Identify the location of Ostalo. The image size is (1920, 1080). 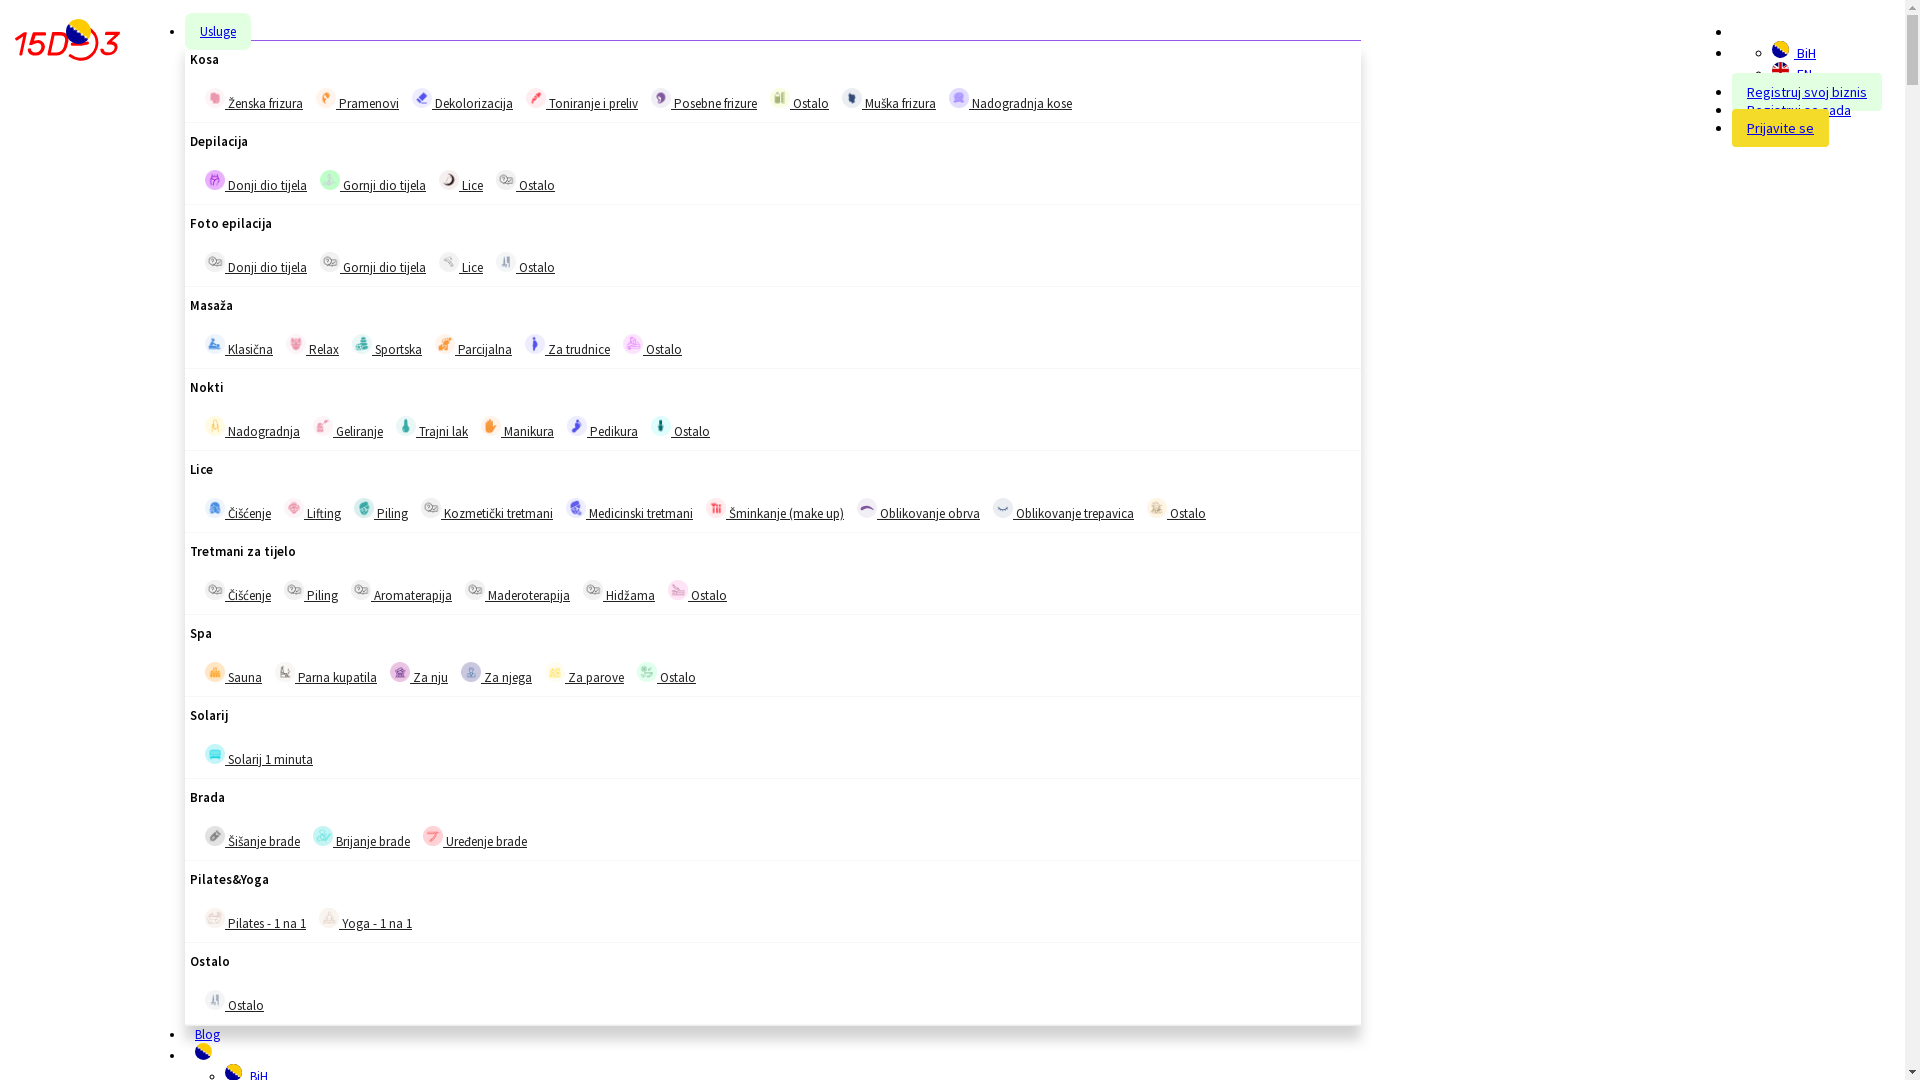
(234, 1002).